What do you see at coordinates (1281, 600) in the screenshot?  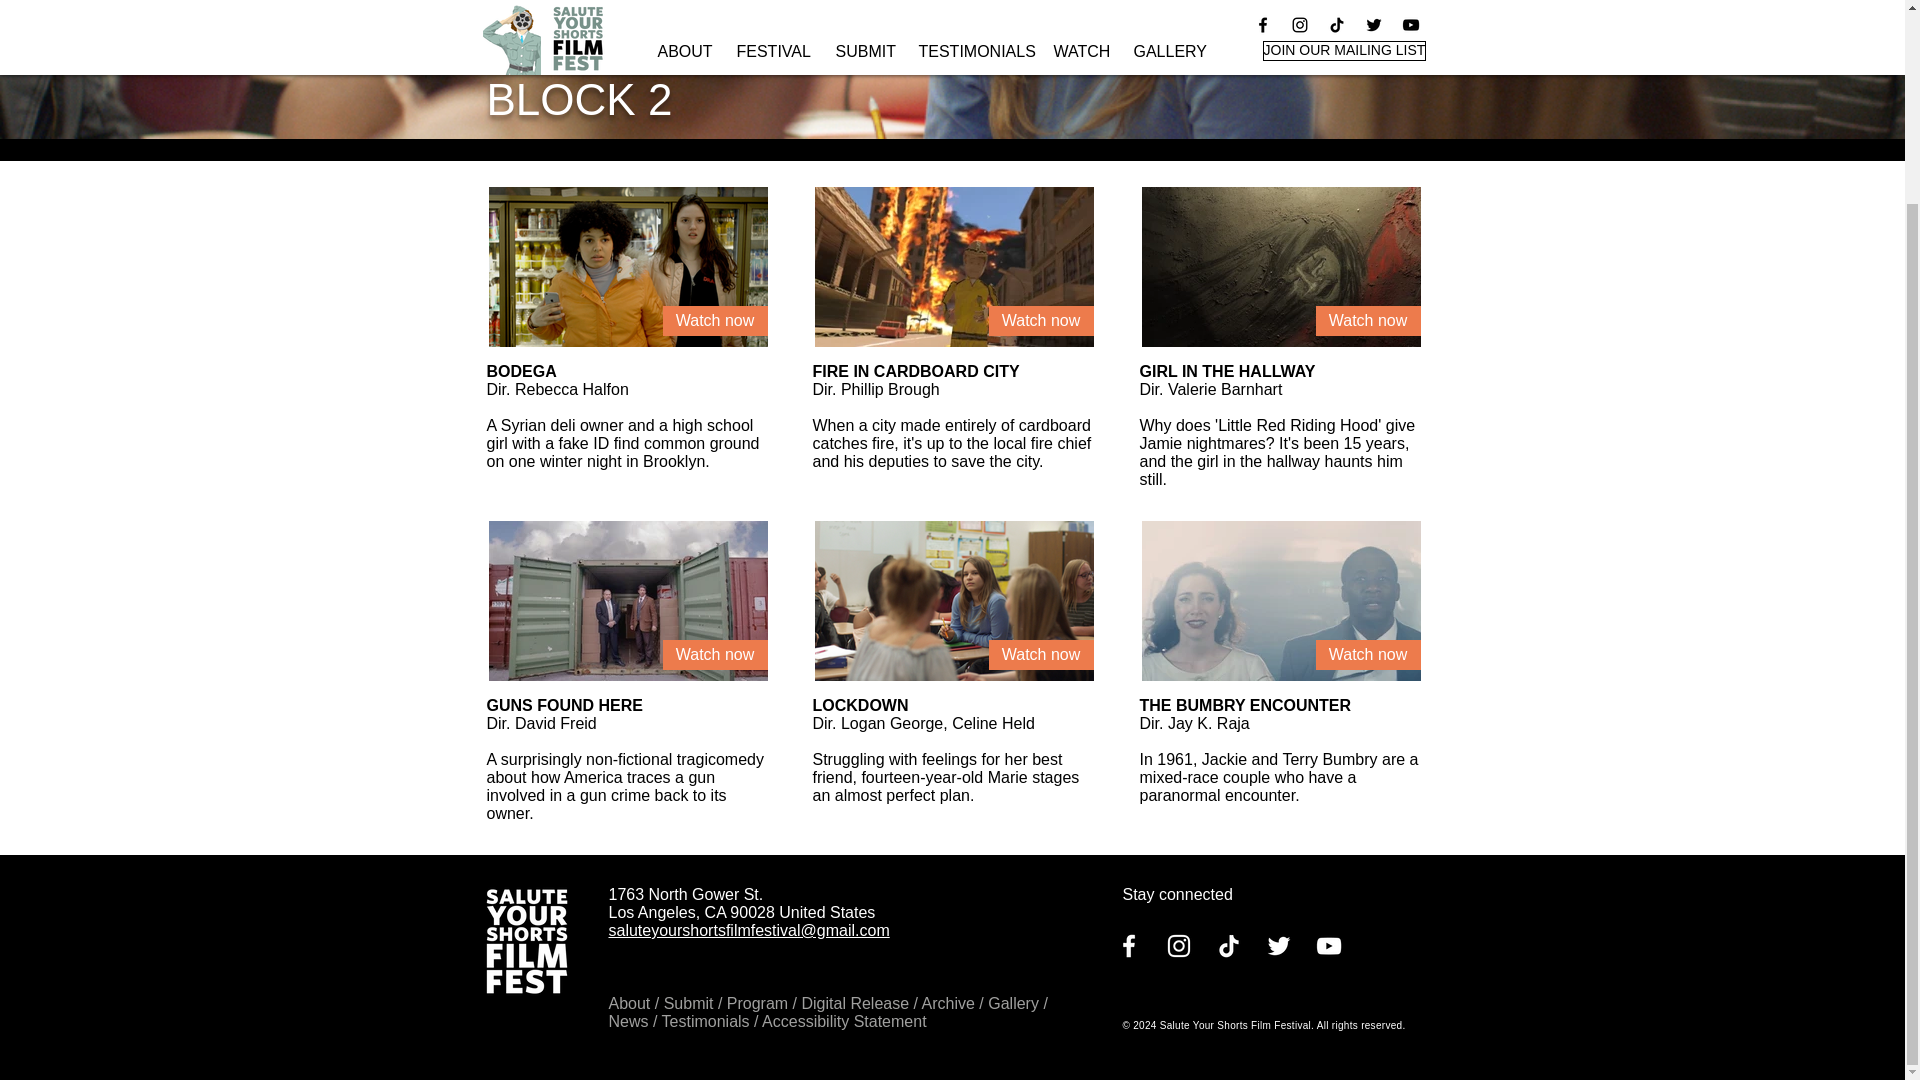 I see `THE BUMBRY ENCOUNTER.jpg` at bounding box center [1281, 600].